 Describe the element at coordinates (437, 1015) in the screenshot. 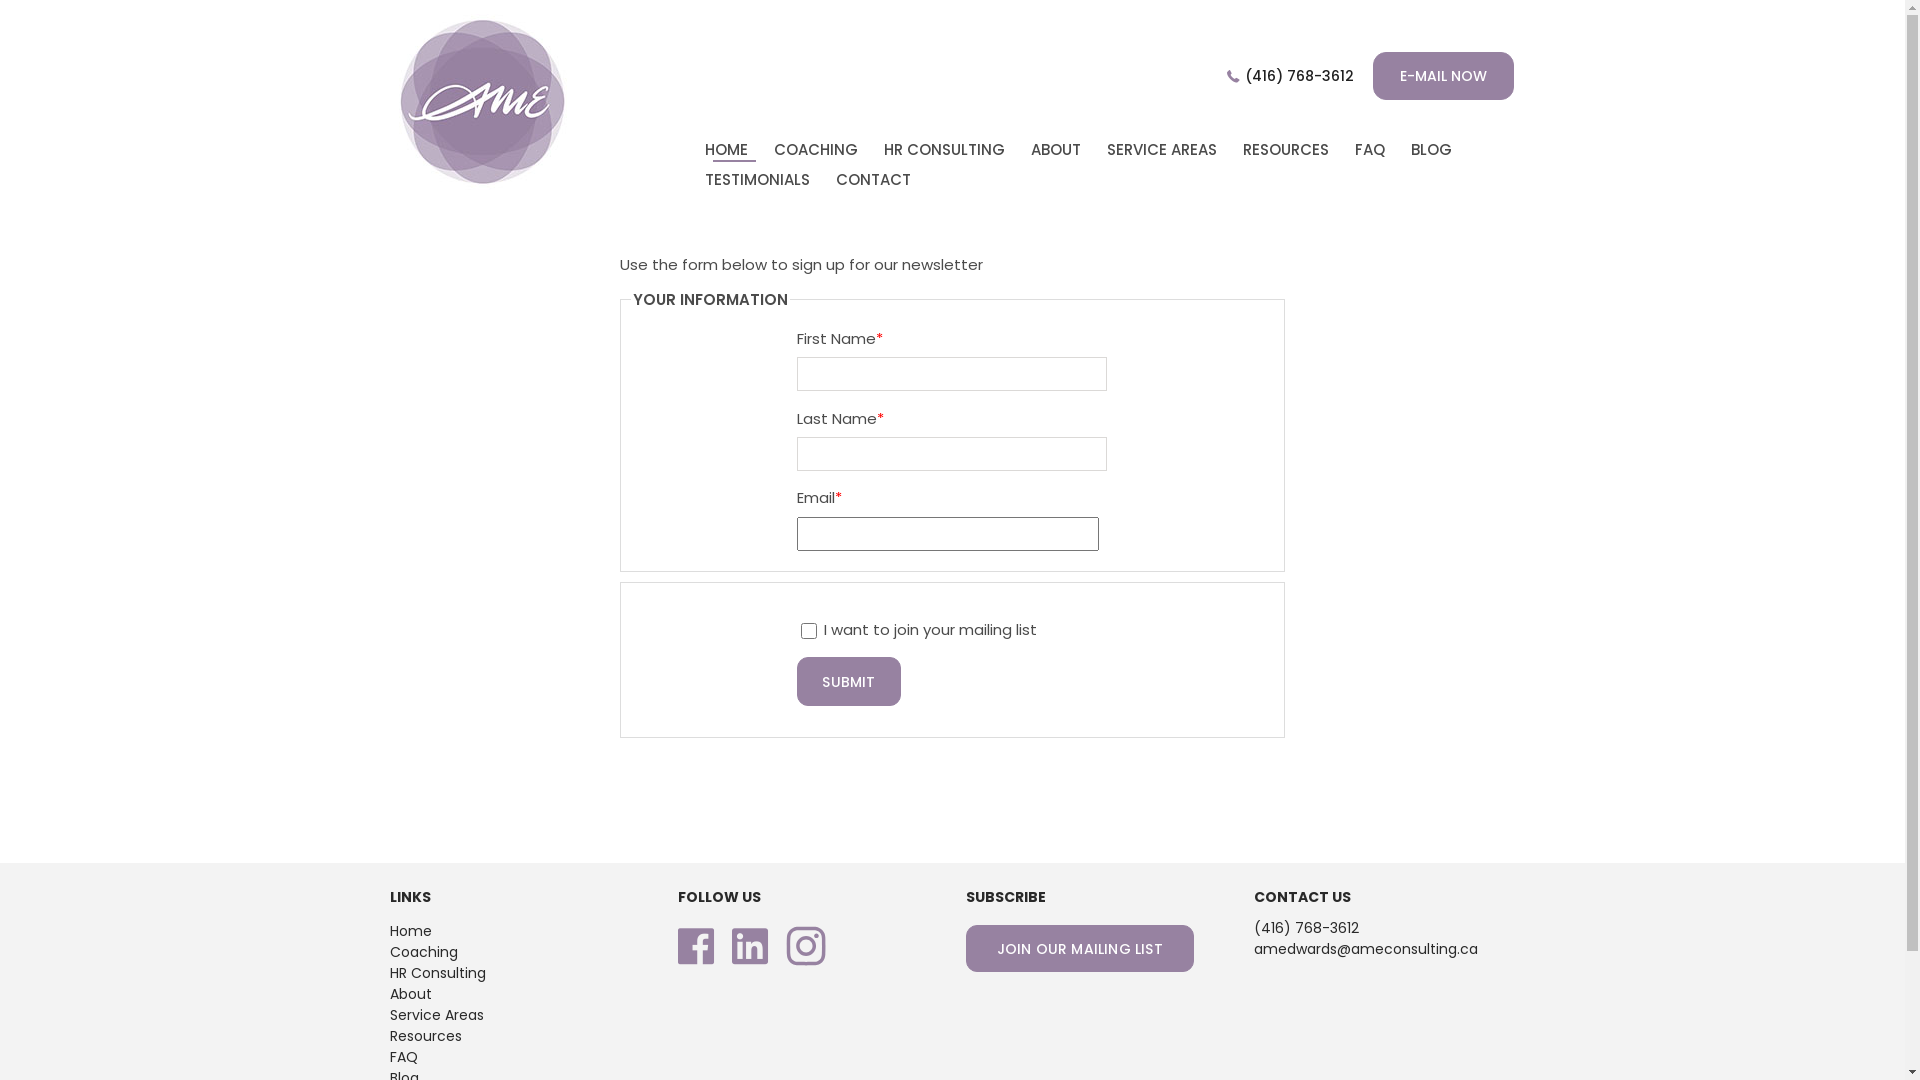

I see `Service Areas` at that location.